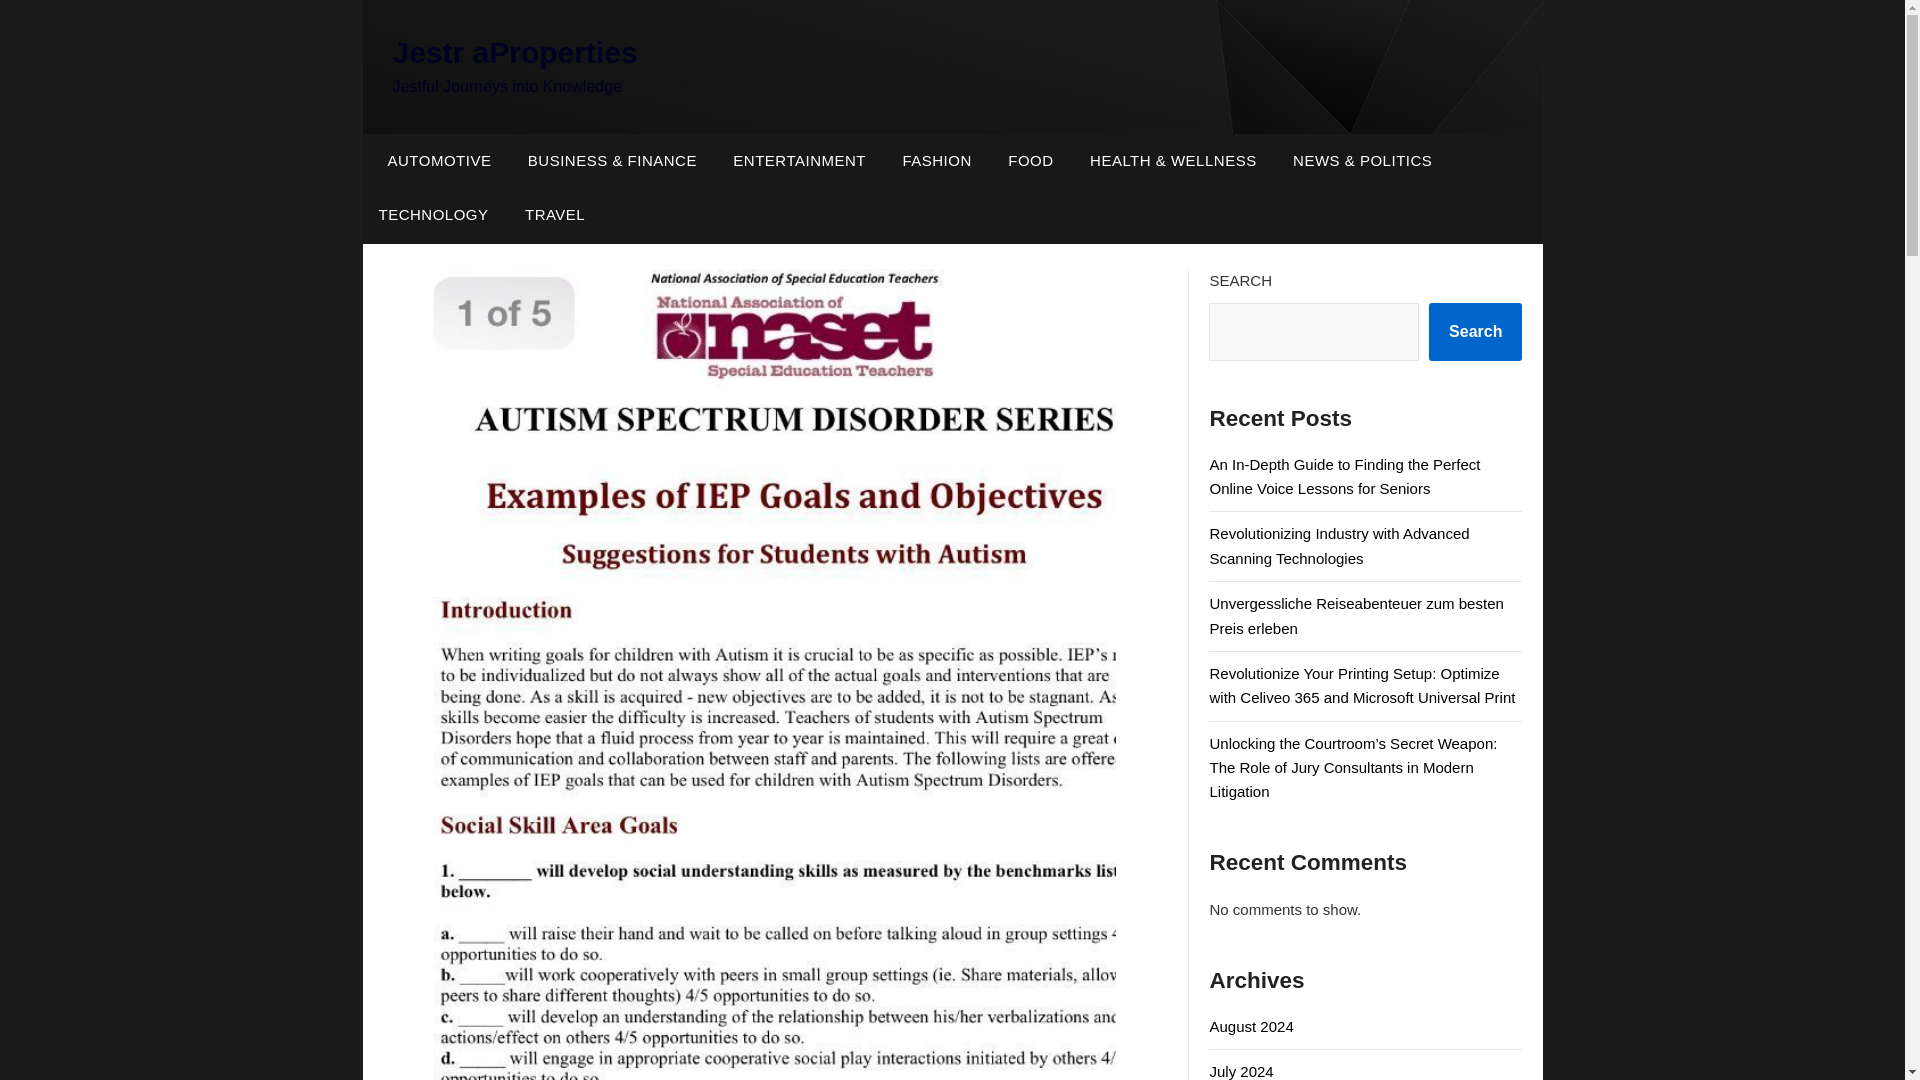 Image resolution: width=1920 pixels, height=1080 pixels. What do you see at coordinates (1475, 332) in the screenshot?
I see `Search` at bounding box center [1475, 332].